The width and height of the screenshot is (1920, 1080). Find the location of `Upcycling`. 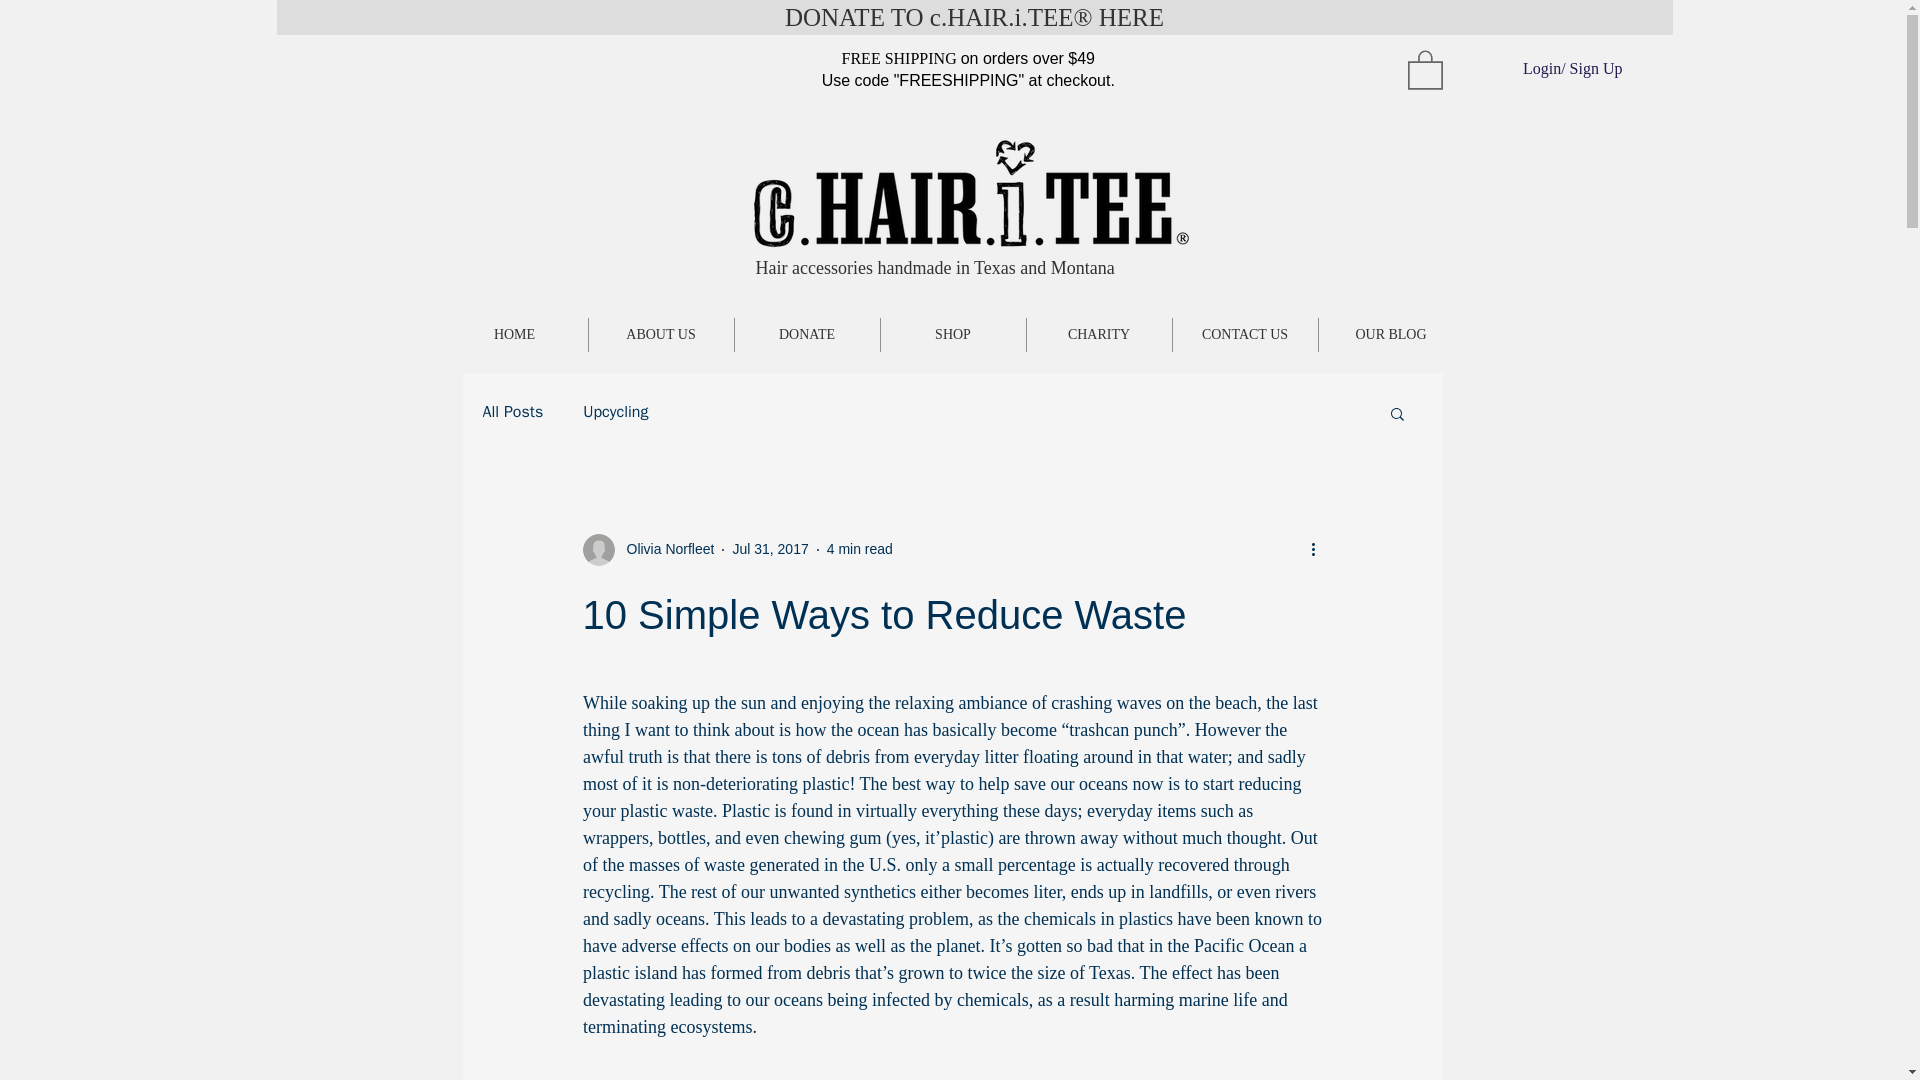

Upcycling is located at coordinates (616, 412).